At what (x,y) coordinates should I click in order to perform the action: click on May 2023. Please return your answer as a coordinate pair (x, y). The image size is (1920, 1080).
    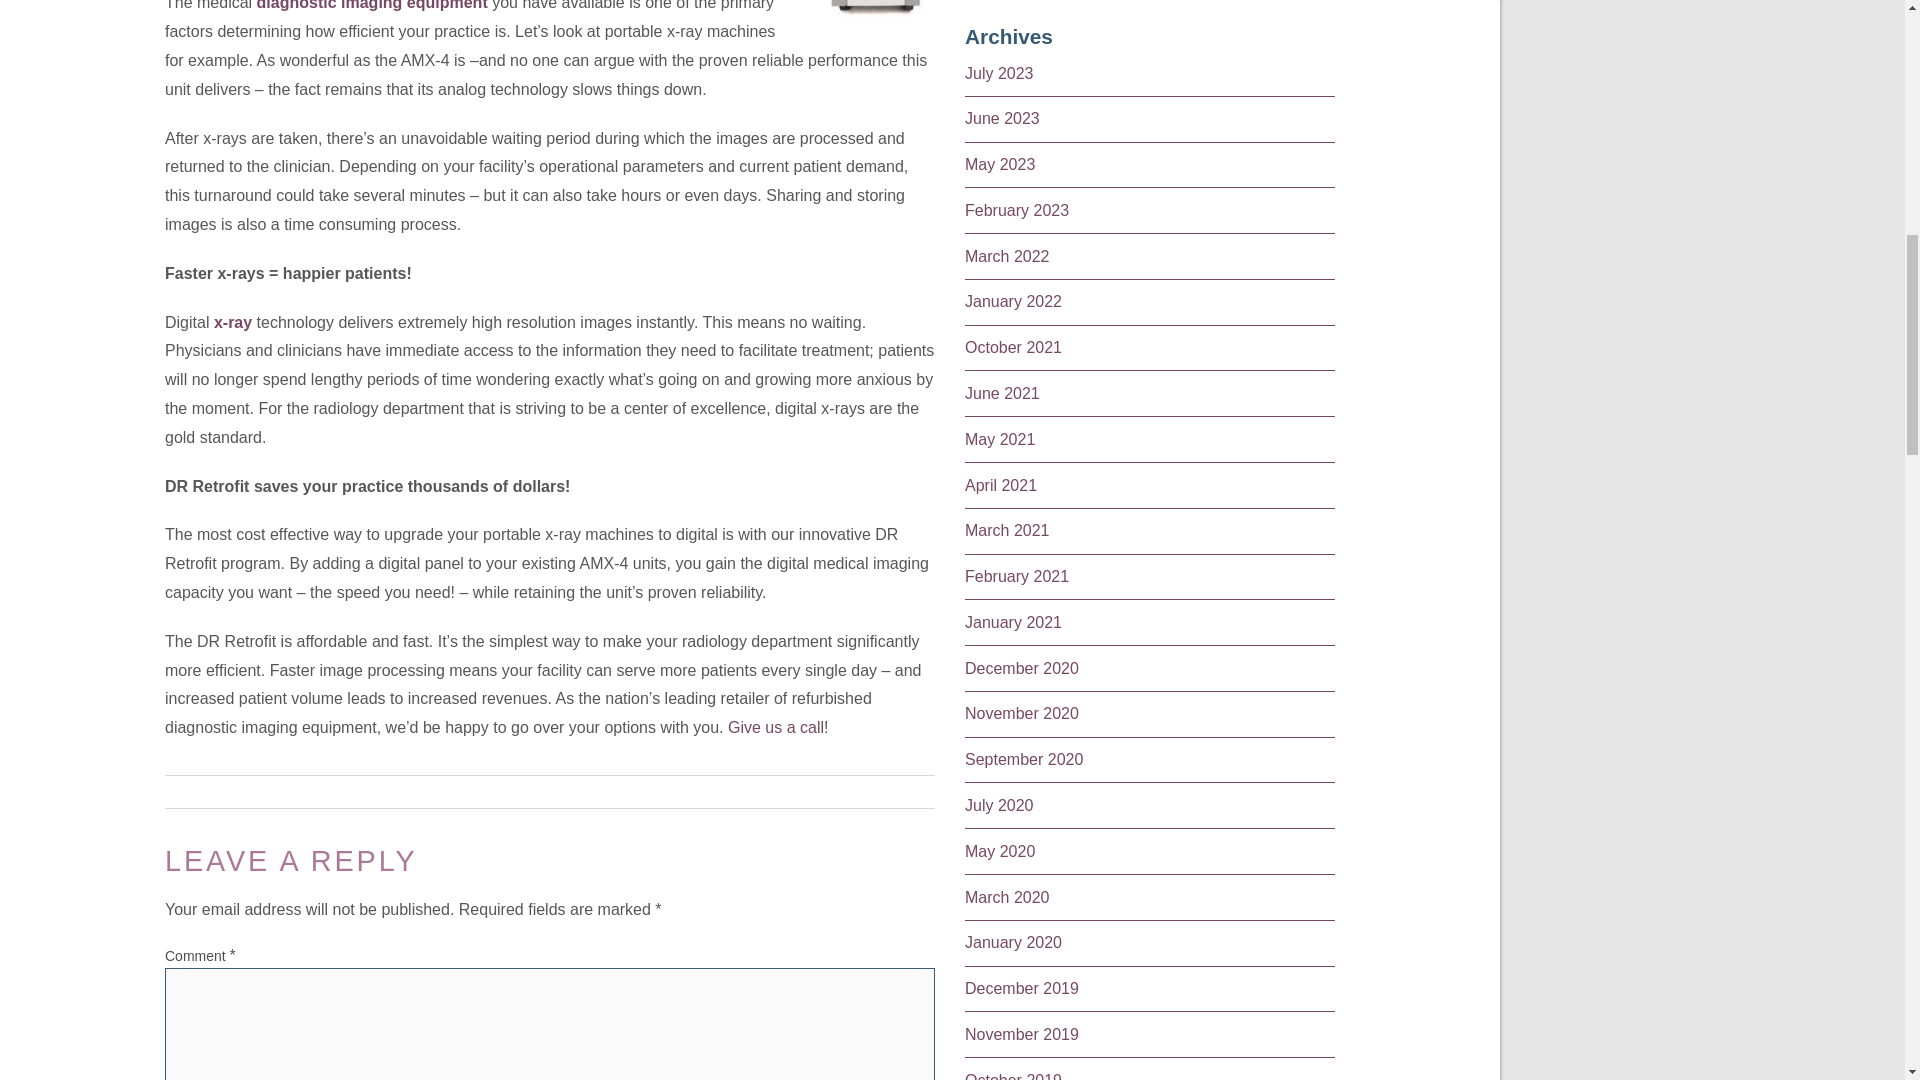
    Looking at the image, I should click on (1000, 164).